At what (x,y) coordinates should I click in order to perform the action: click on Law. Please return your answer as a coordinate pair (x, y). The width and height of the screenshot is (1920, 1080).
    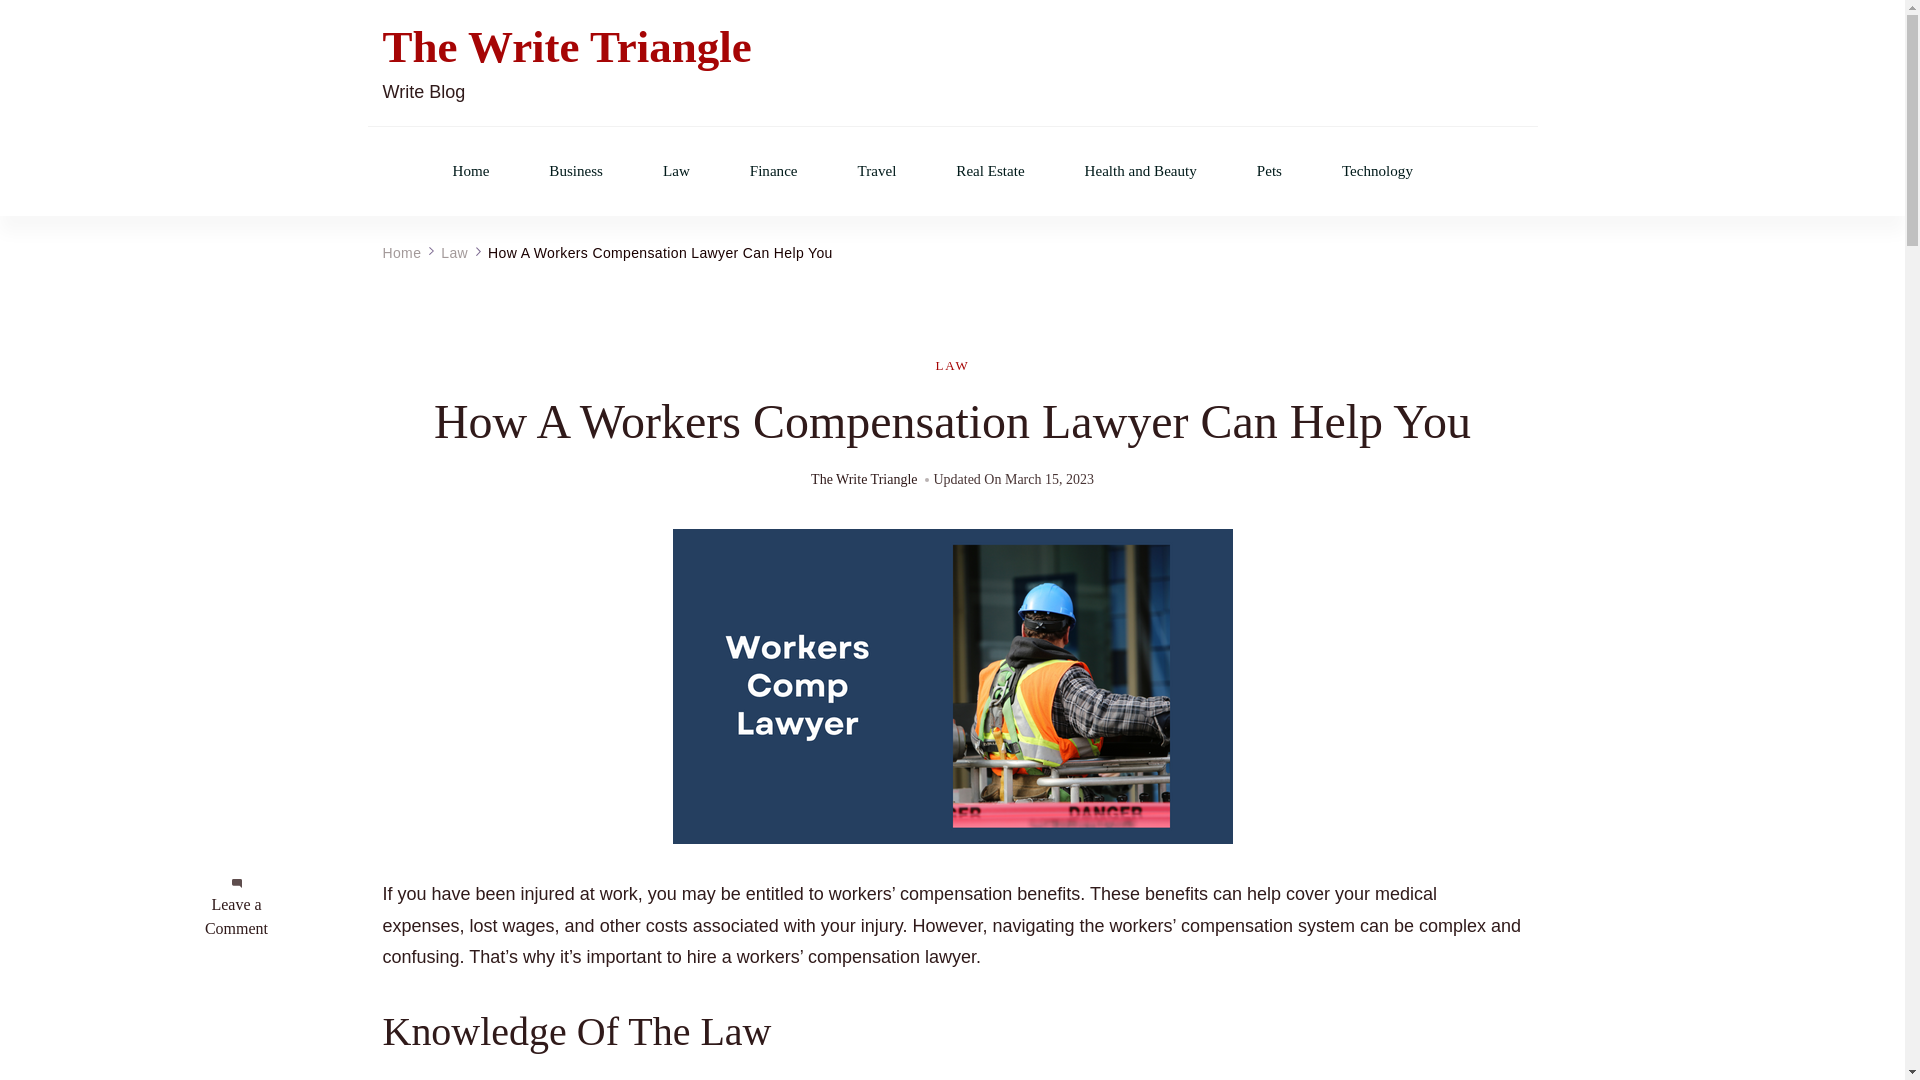
    Looking at the image, I should click on (676, 172).